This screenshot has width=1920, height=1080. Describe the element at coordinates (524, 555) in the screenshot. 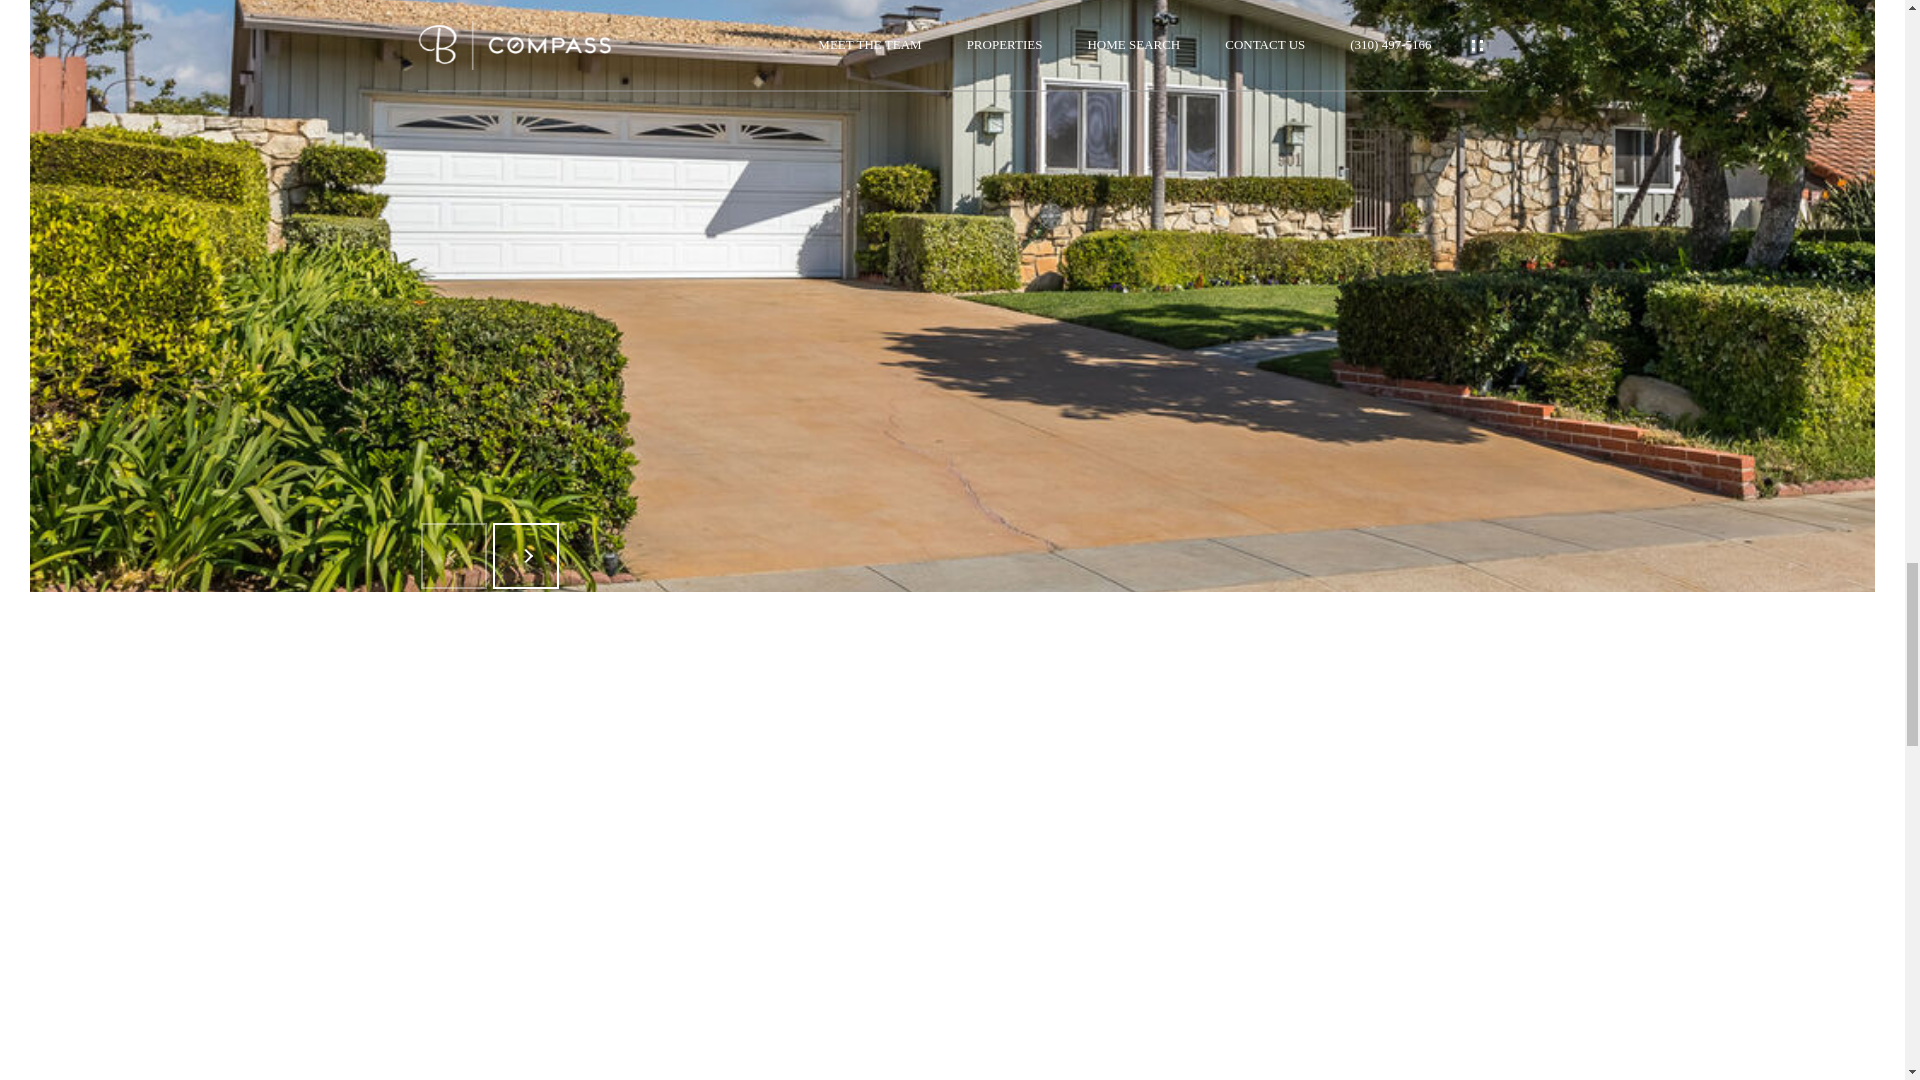

I see `Next` at that location.